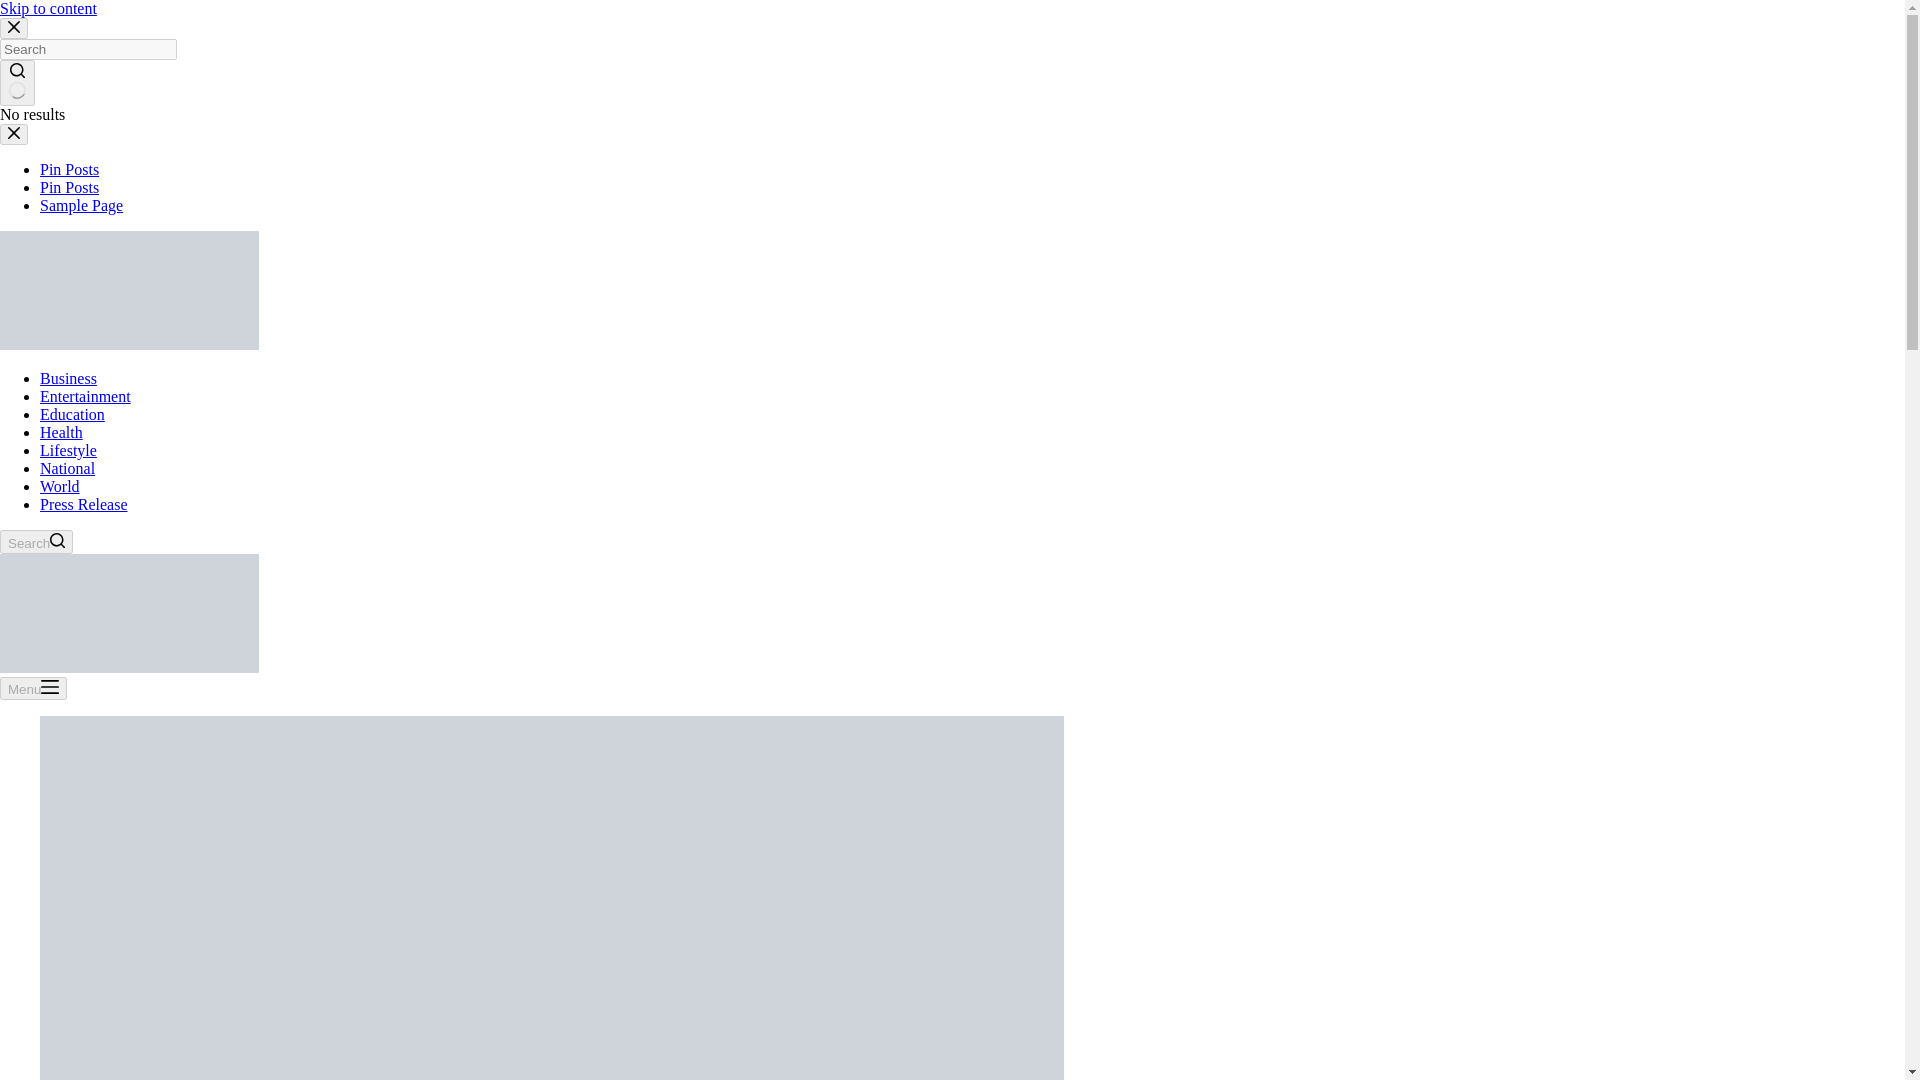 The image size is (1920, 1080). Describe the element at coordinates (70, 187) in the screenshot. I see `Pin Posts` at that location.